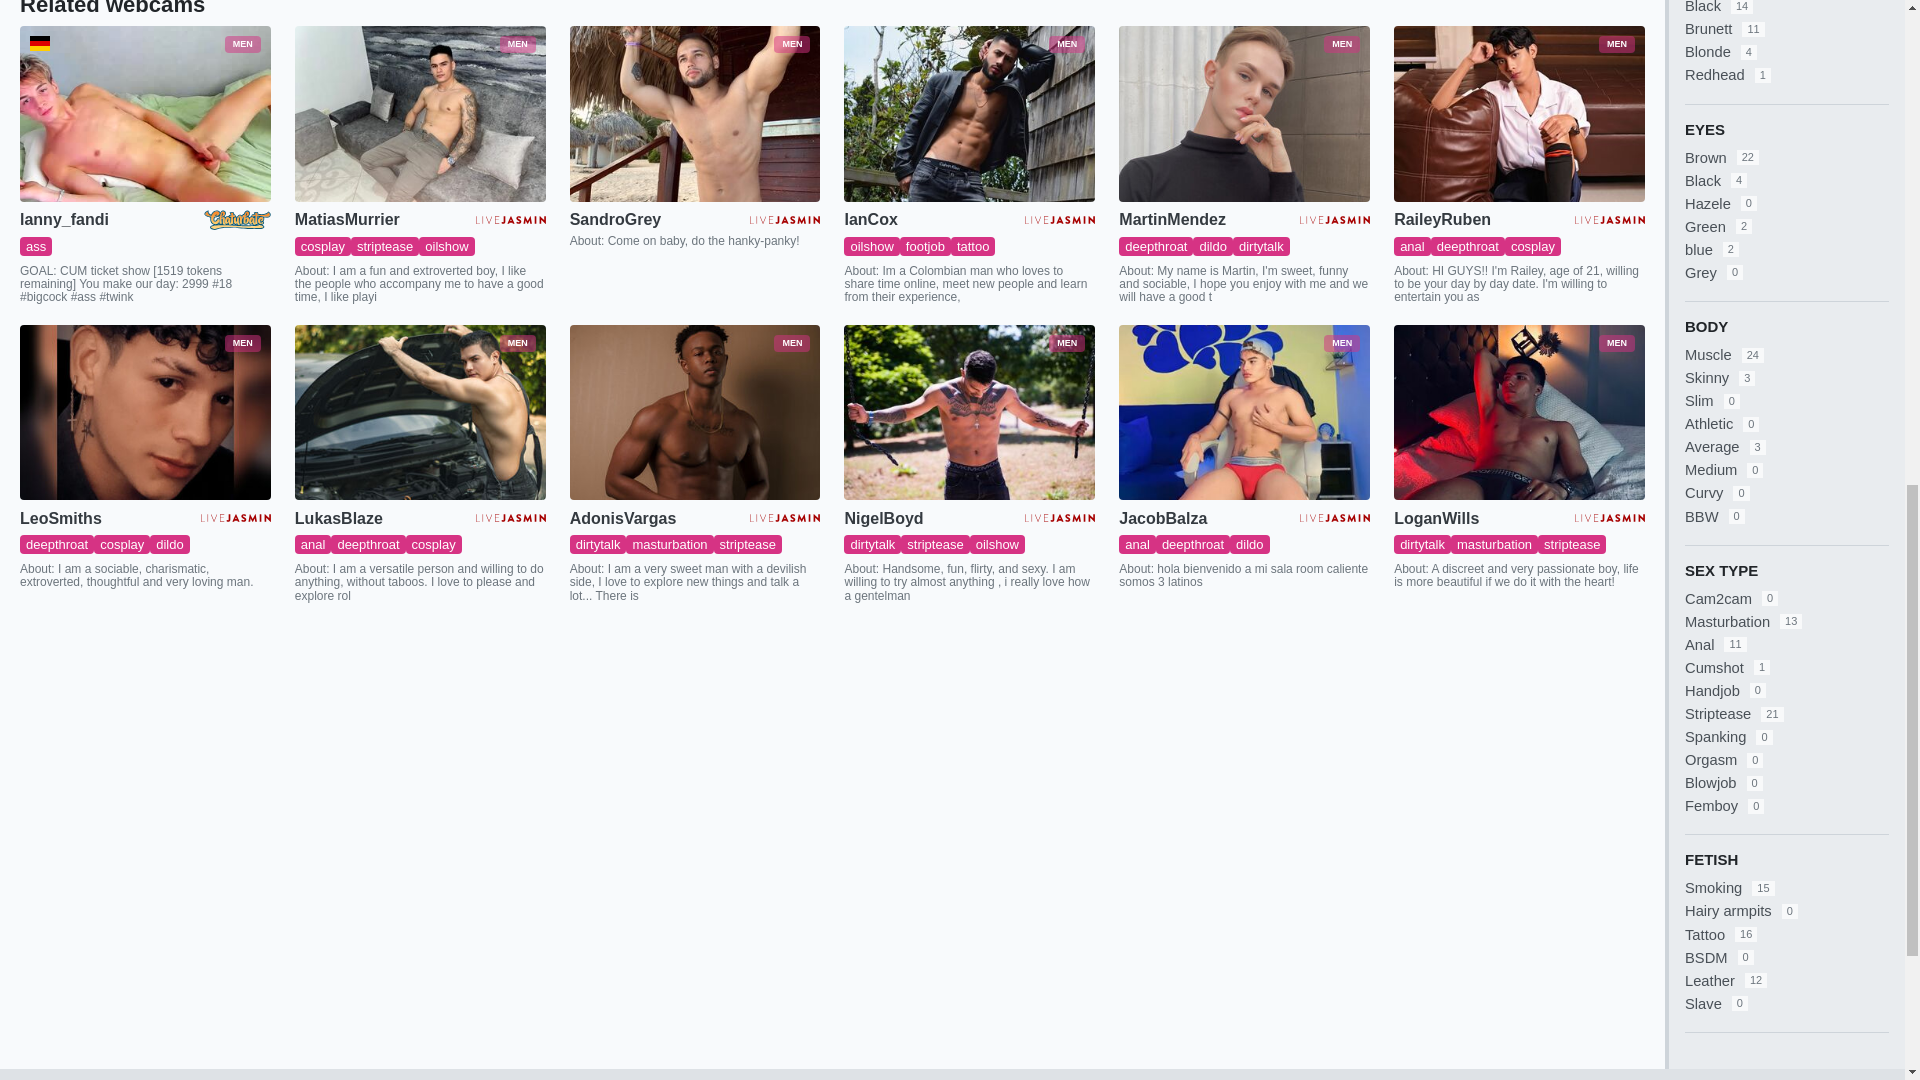 The height and width of the screenshot is (1080, 1920). Describe the element at coordinates (144, 413) in the screenshot. I see `LeoSmithsLive Webcam` at that location.